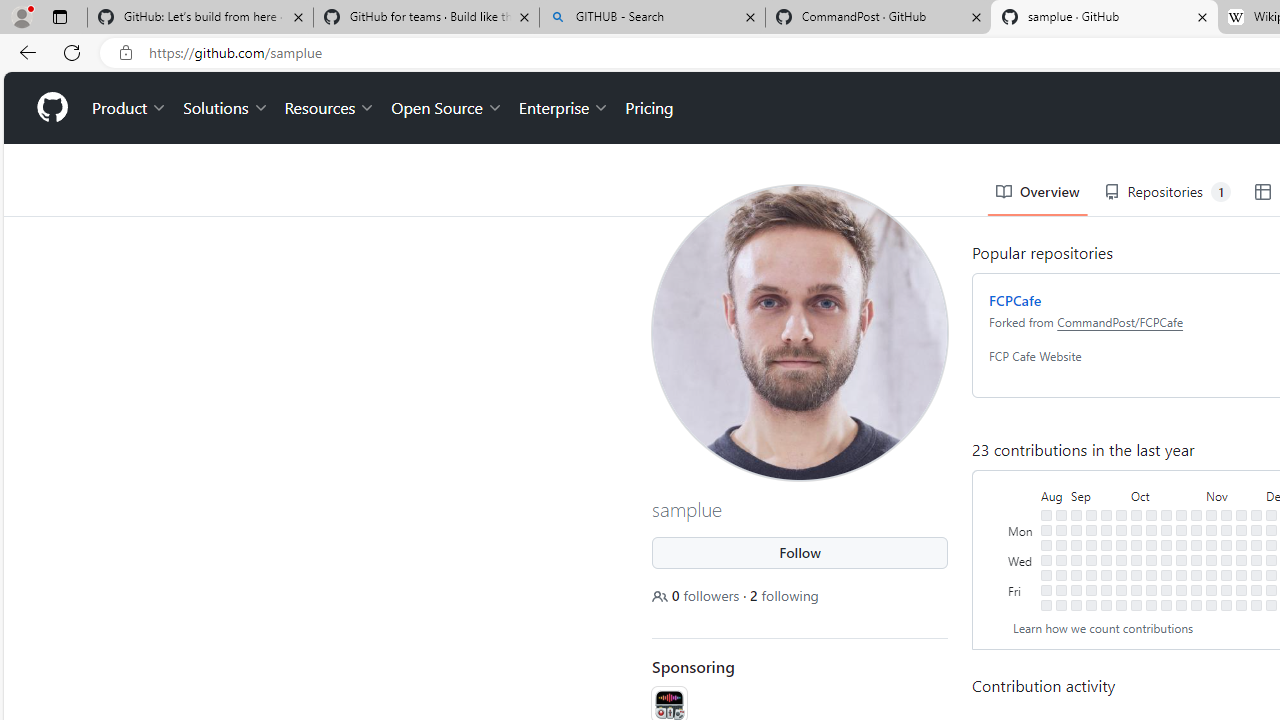 This screenshot has width=1280, height=720. What do you see at coordinates (1196, 559) in the screenshot?
I see `No contributions on November 1st.` at bounding box center [1196, 559].